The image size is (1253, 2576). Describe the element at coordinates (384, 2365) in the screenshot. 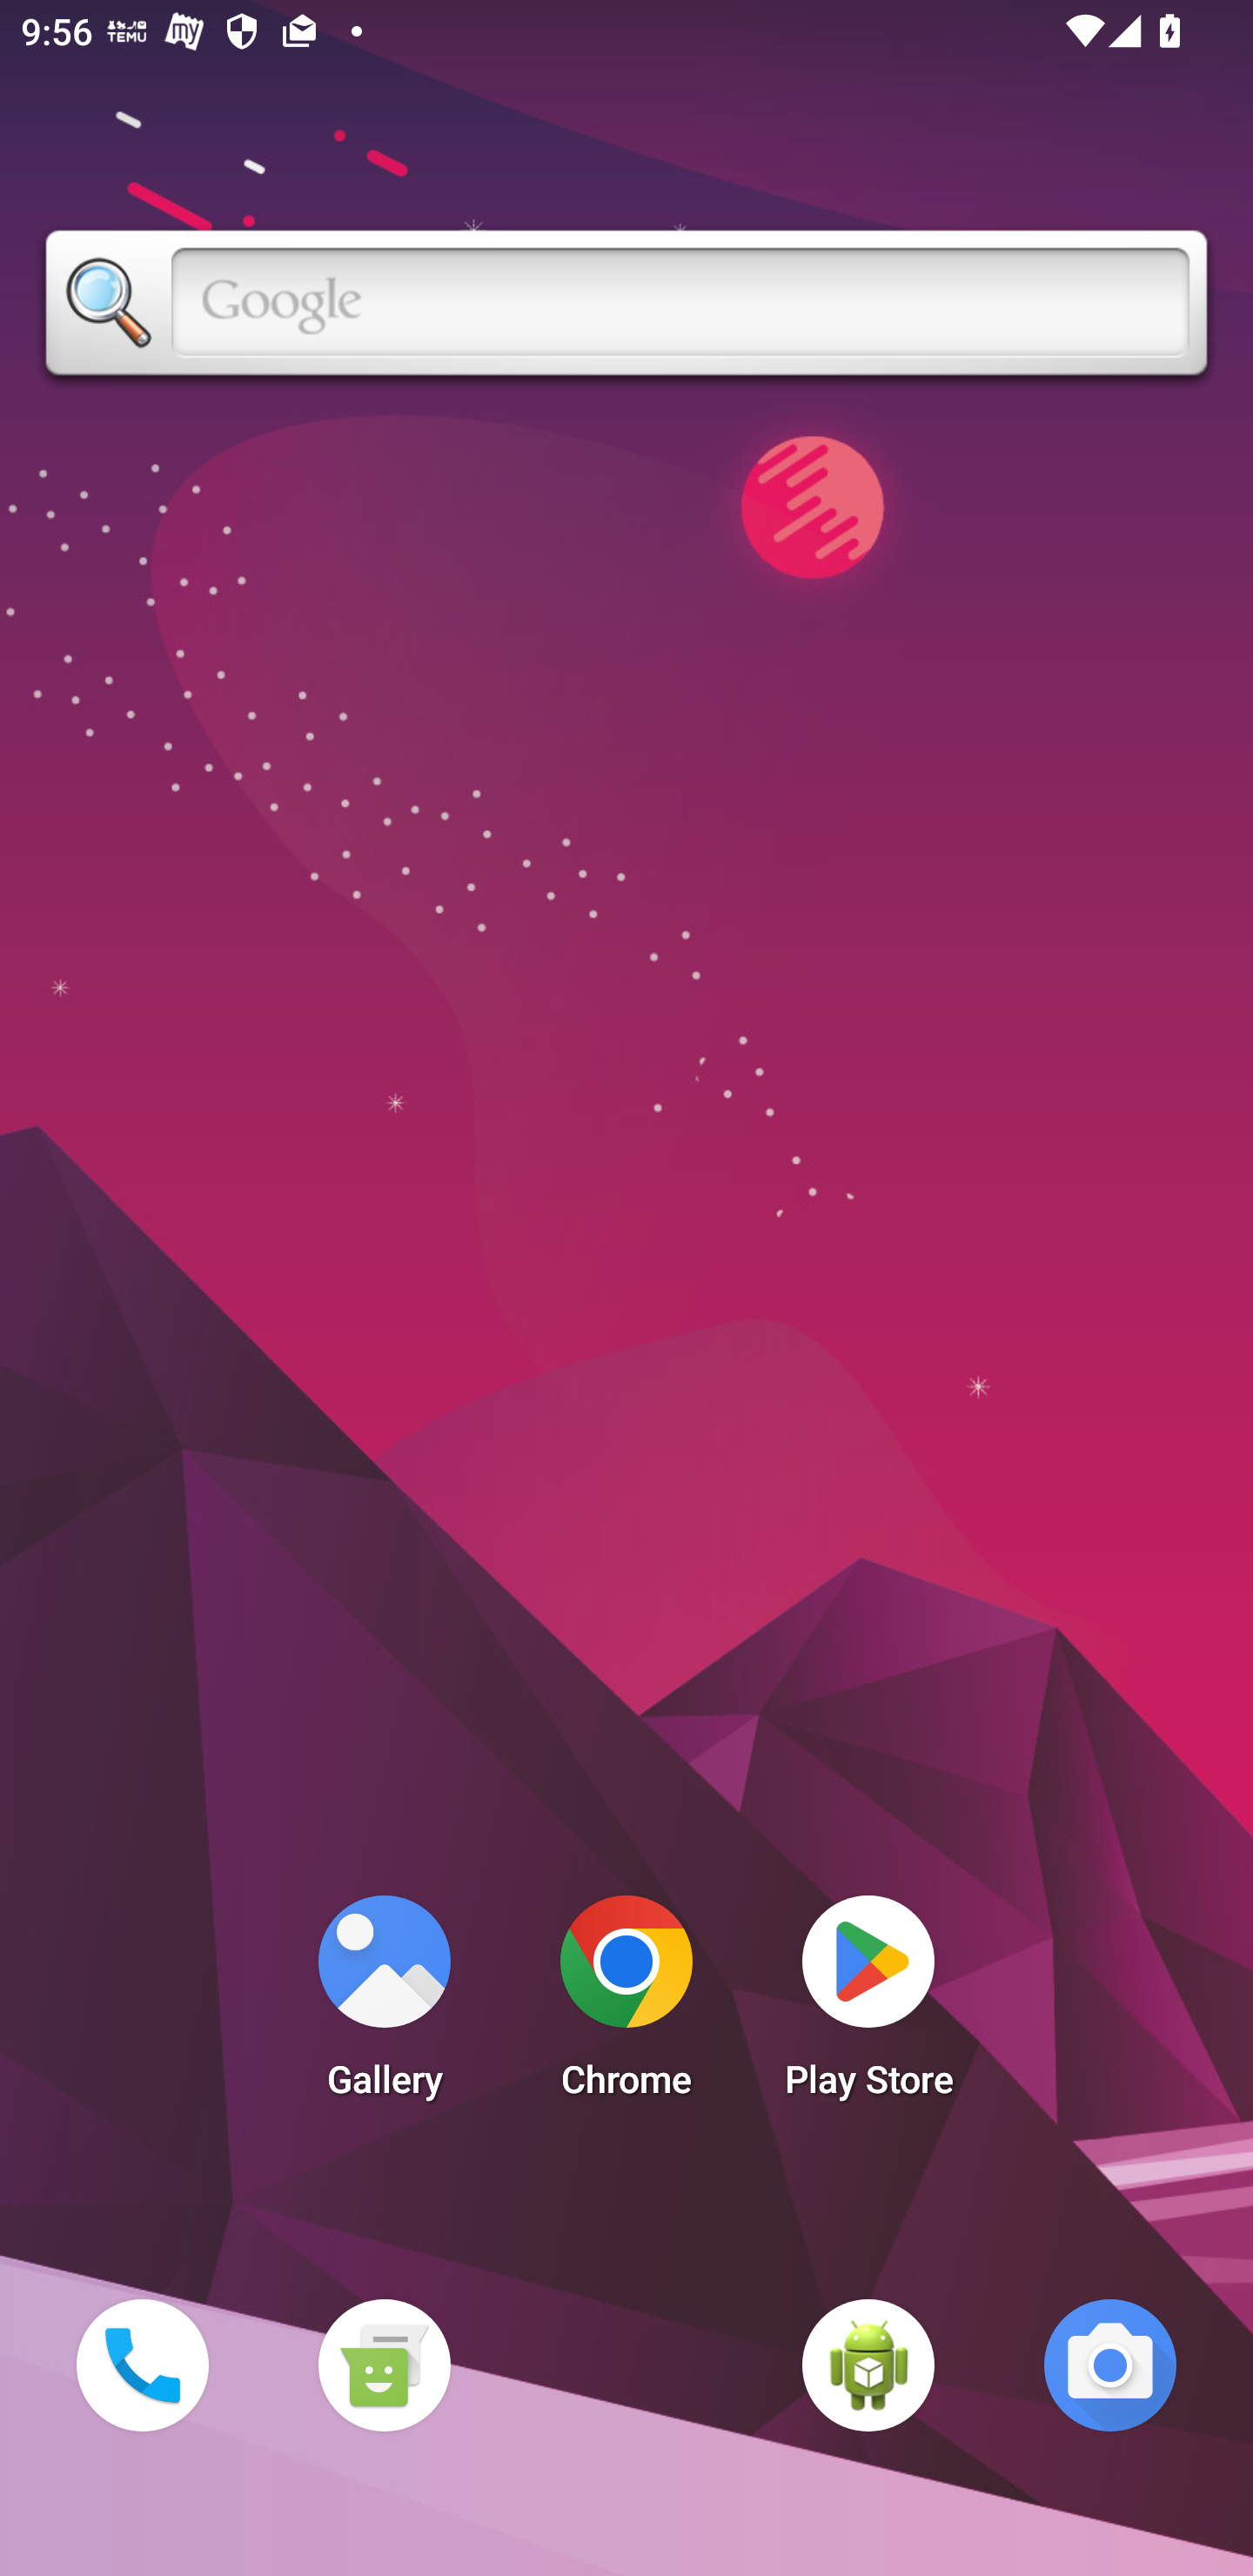

I see `Messaging` at that location.